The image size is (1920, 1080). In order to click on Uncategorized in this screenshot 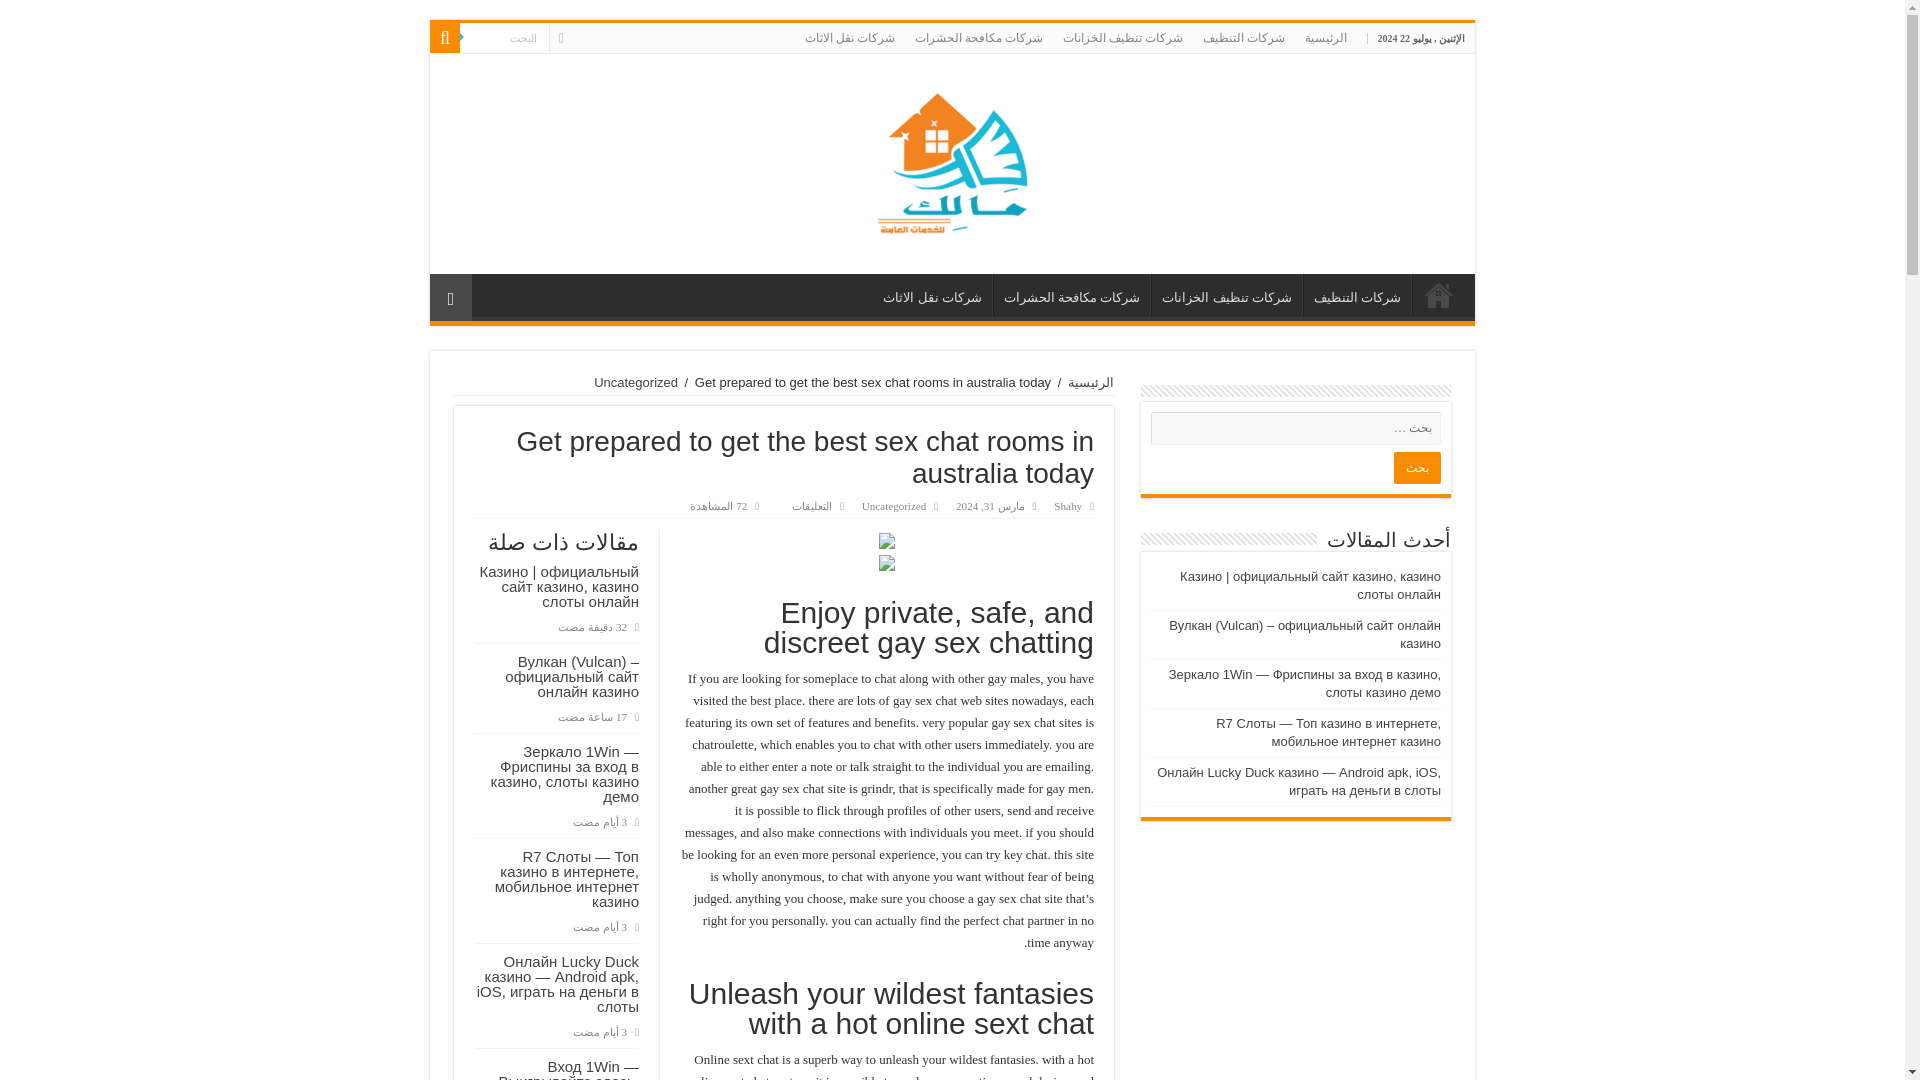, I will do `click(635, 382)`.